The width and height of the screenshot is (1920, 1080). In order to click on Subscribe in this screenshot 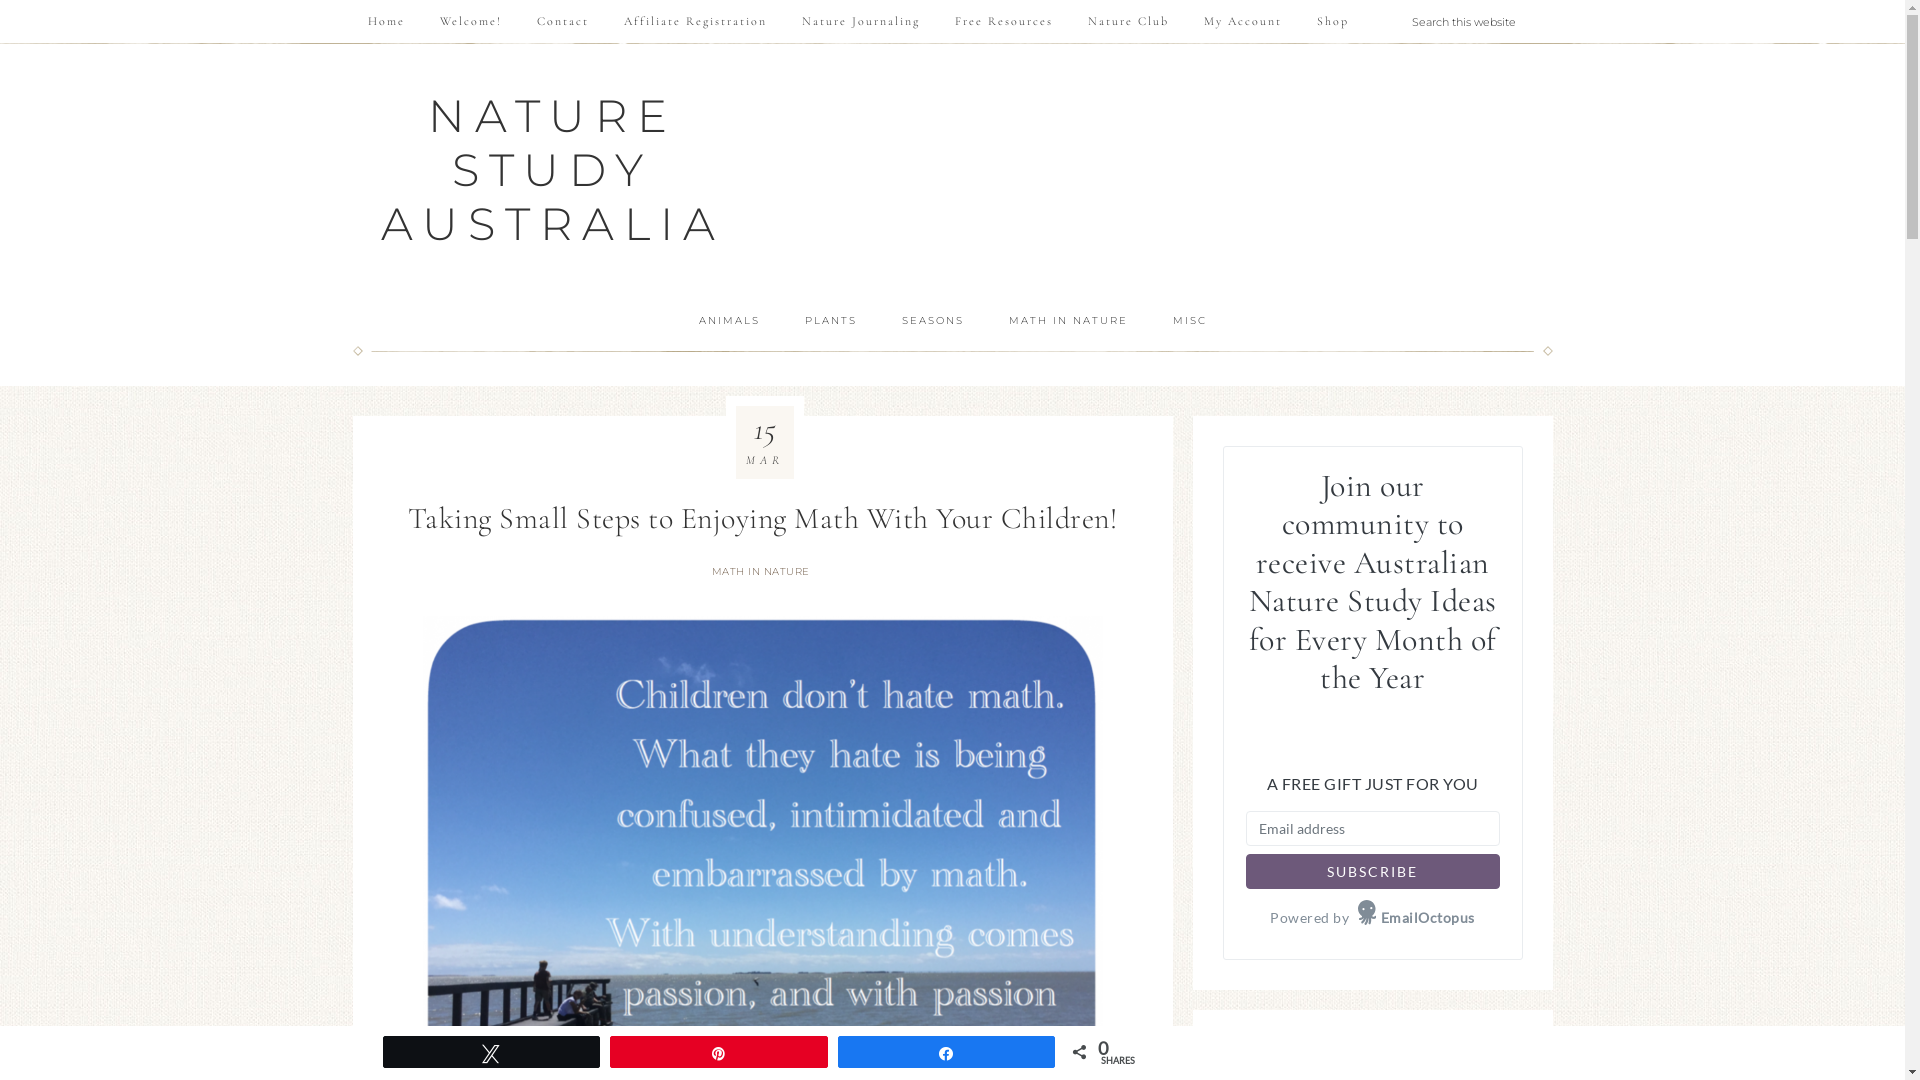, I will do `click(1373, 872)`.